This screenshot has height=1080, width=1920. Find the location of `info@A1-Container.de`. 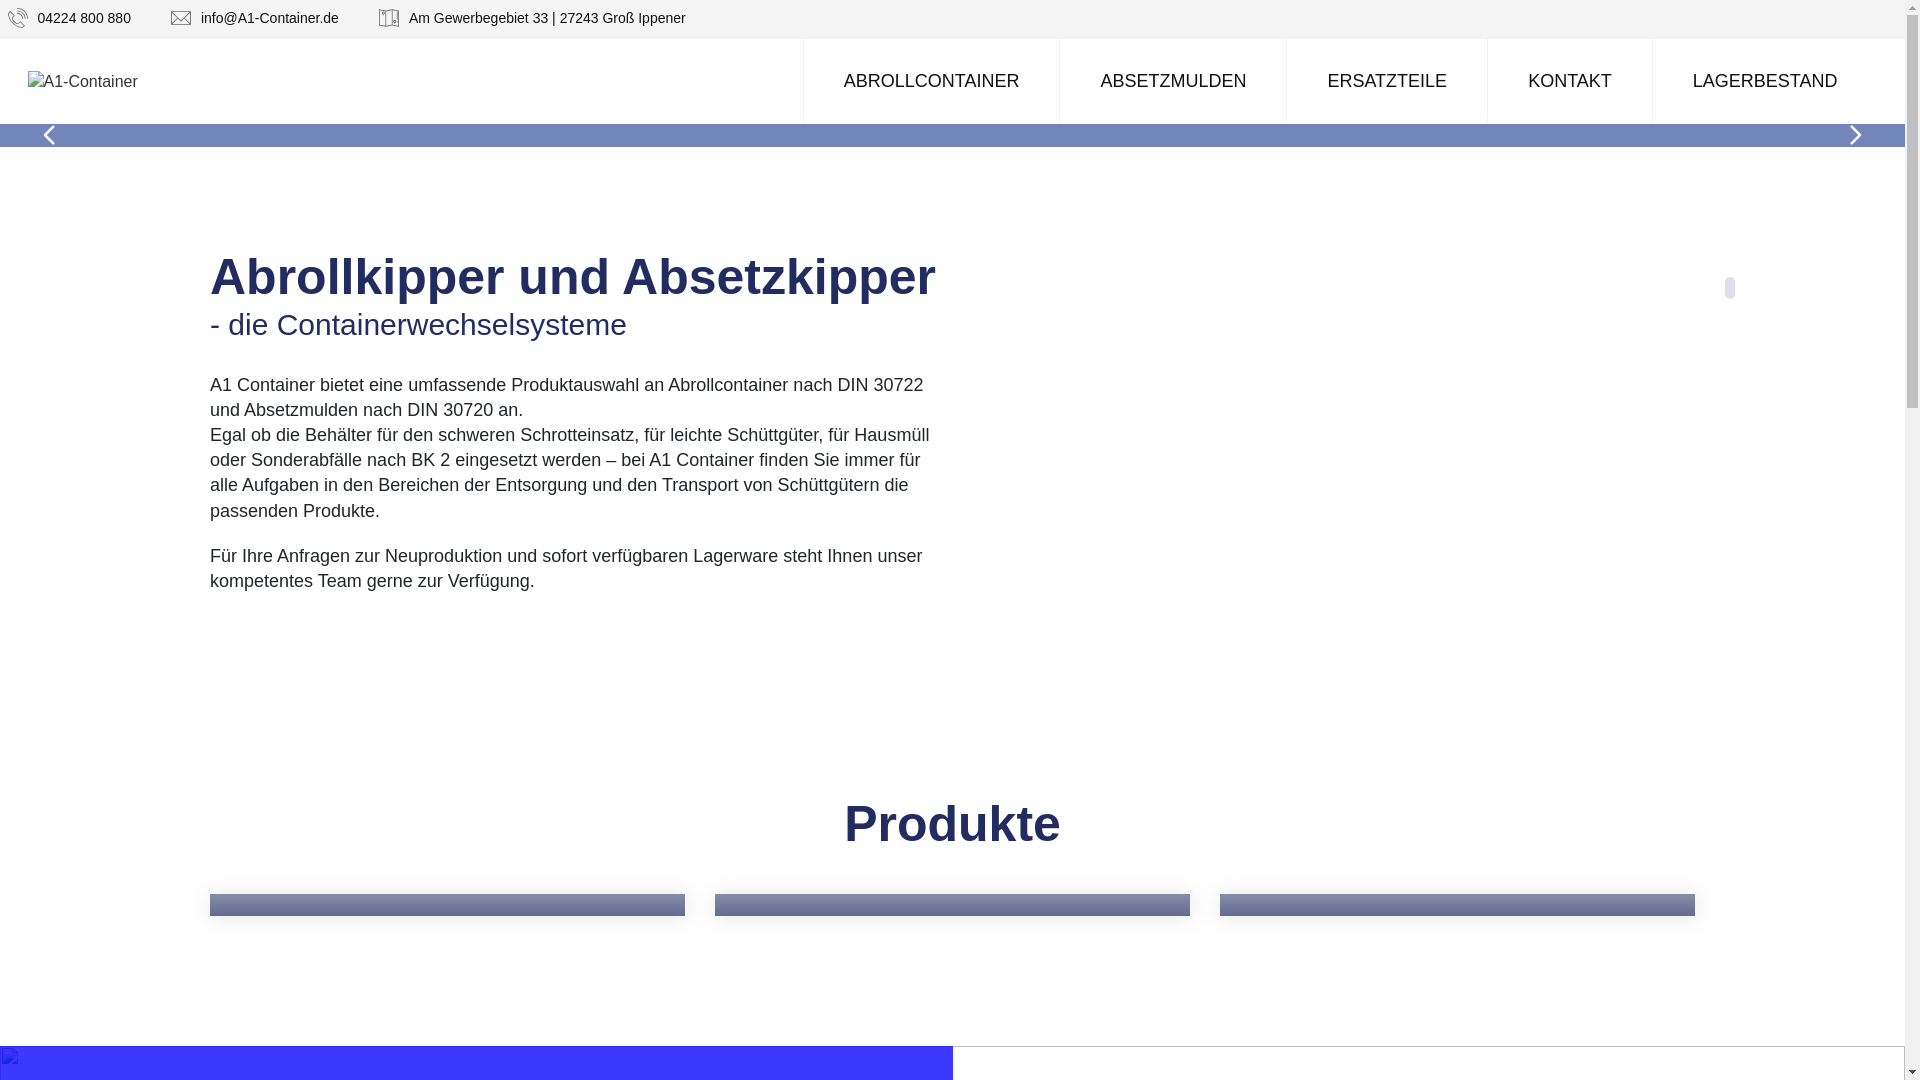

info@A1-Container.de is located at coordinates (255, 18).